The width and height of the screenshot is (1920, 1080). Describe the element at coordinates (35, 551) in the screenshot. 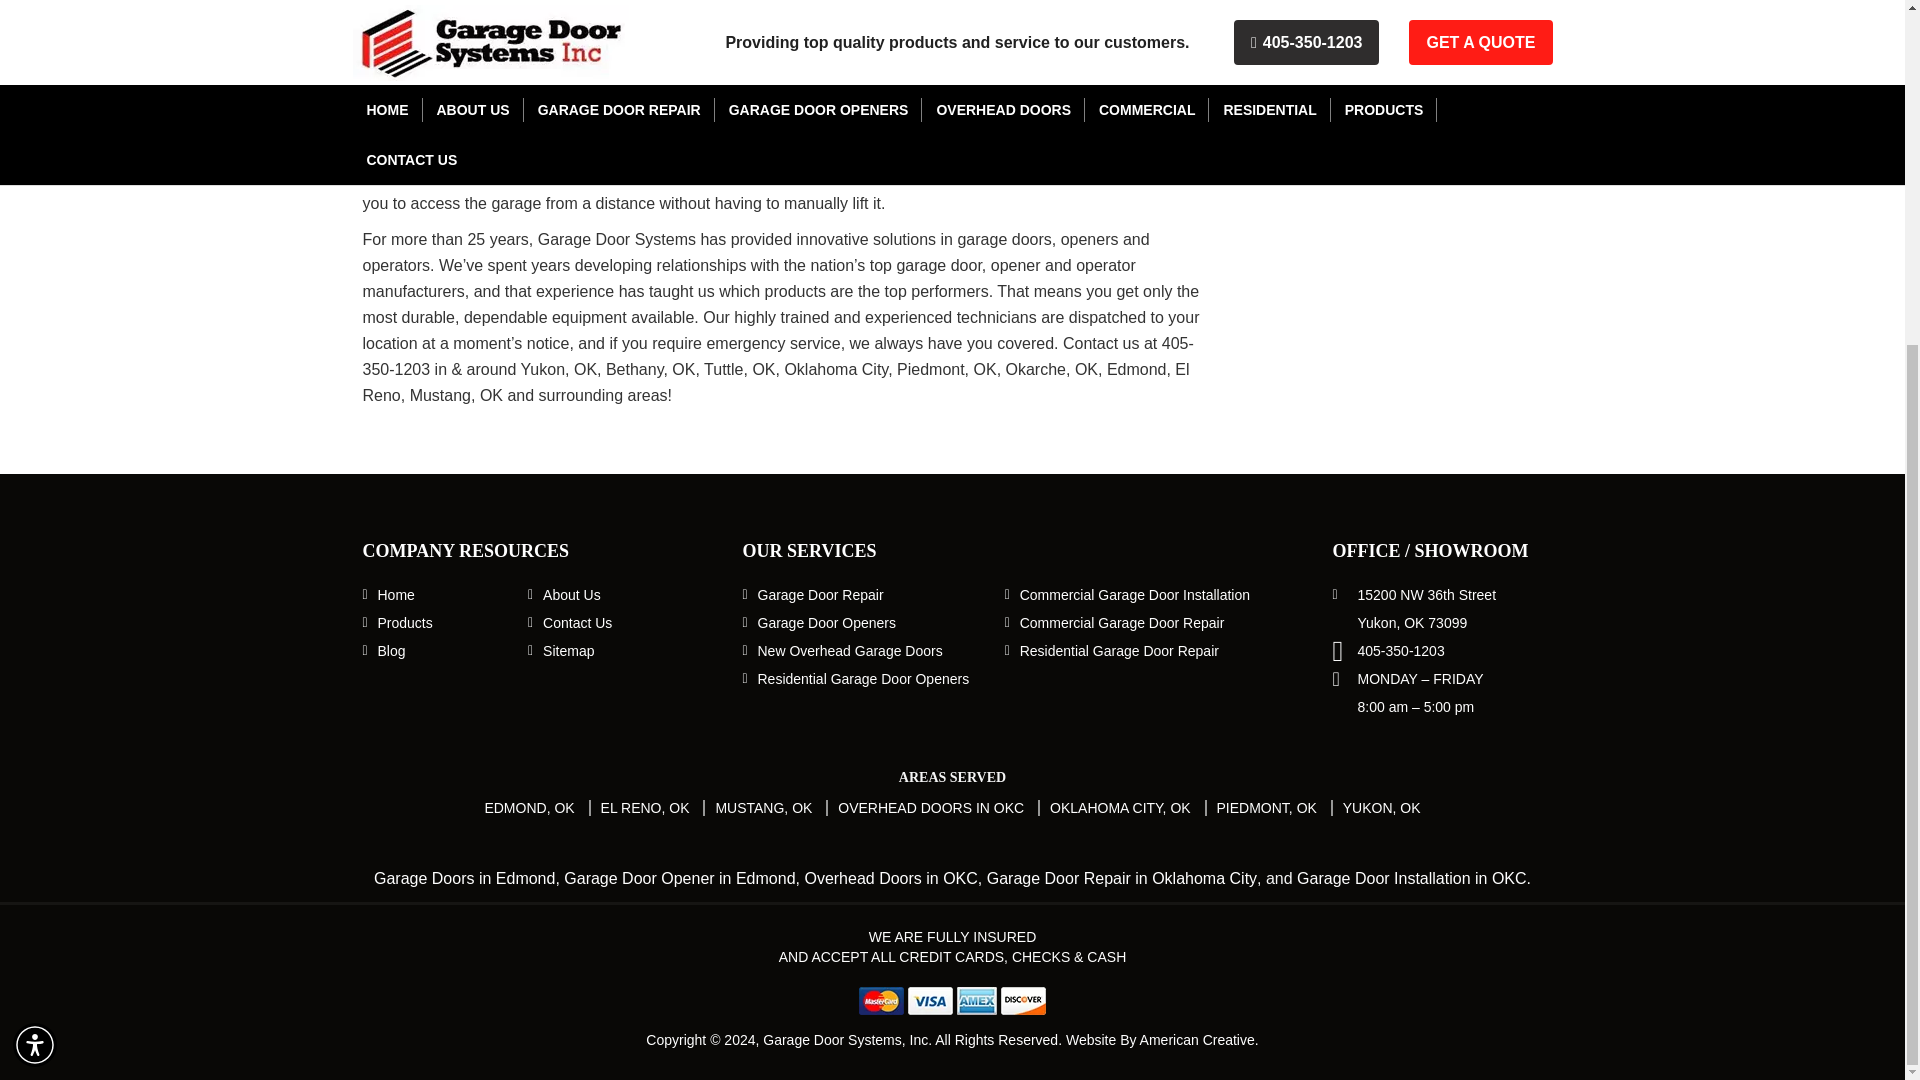

I see `Accessibility Menu` at that location.